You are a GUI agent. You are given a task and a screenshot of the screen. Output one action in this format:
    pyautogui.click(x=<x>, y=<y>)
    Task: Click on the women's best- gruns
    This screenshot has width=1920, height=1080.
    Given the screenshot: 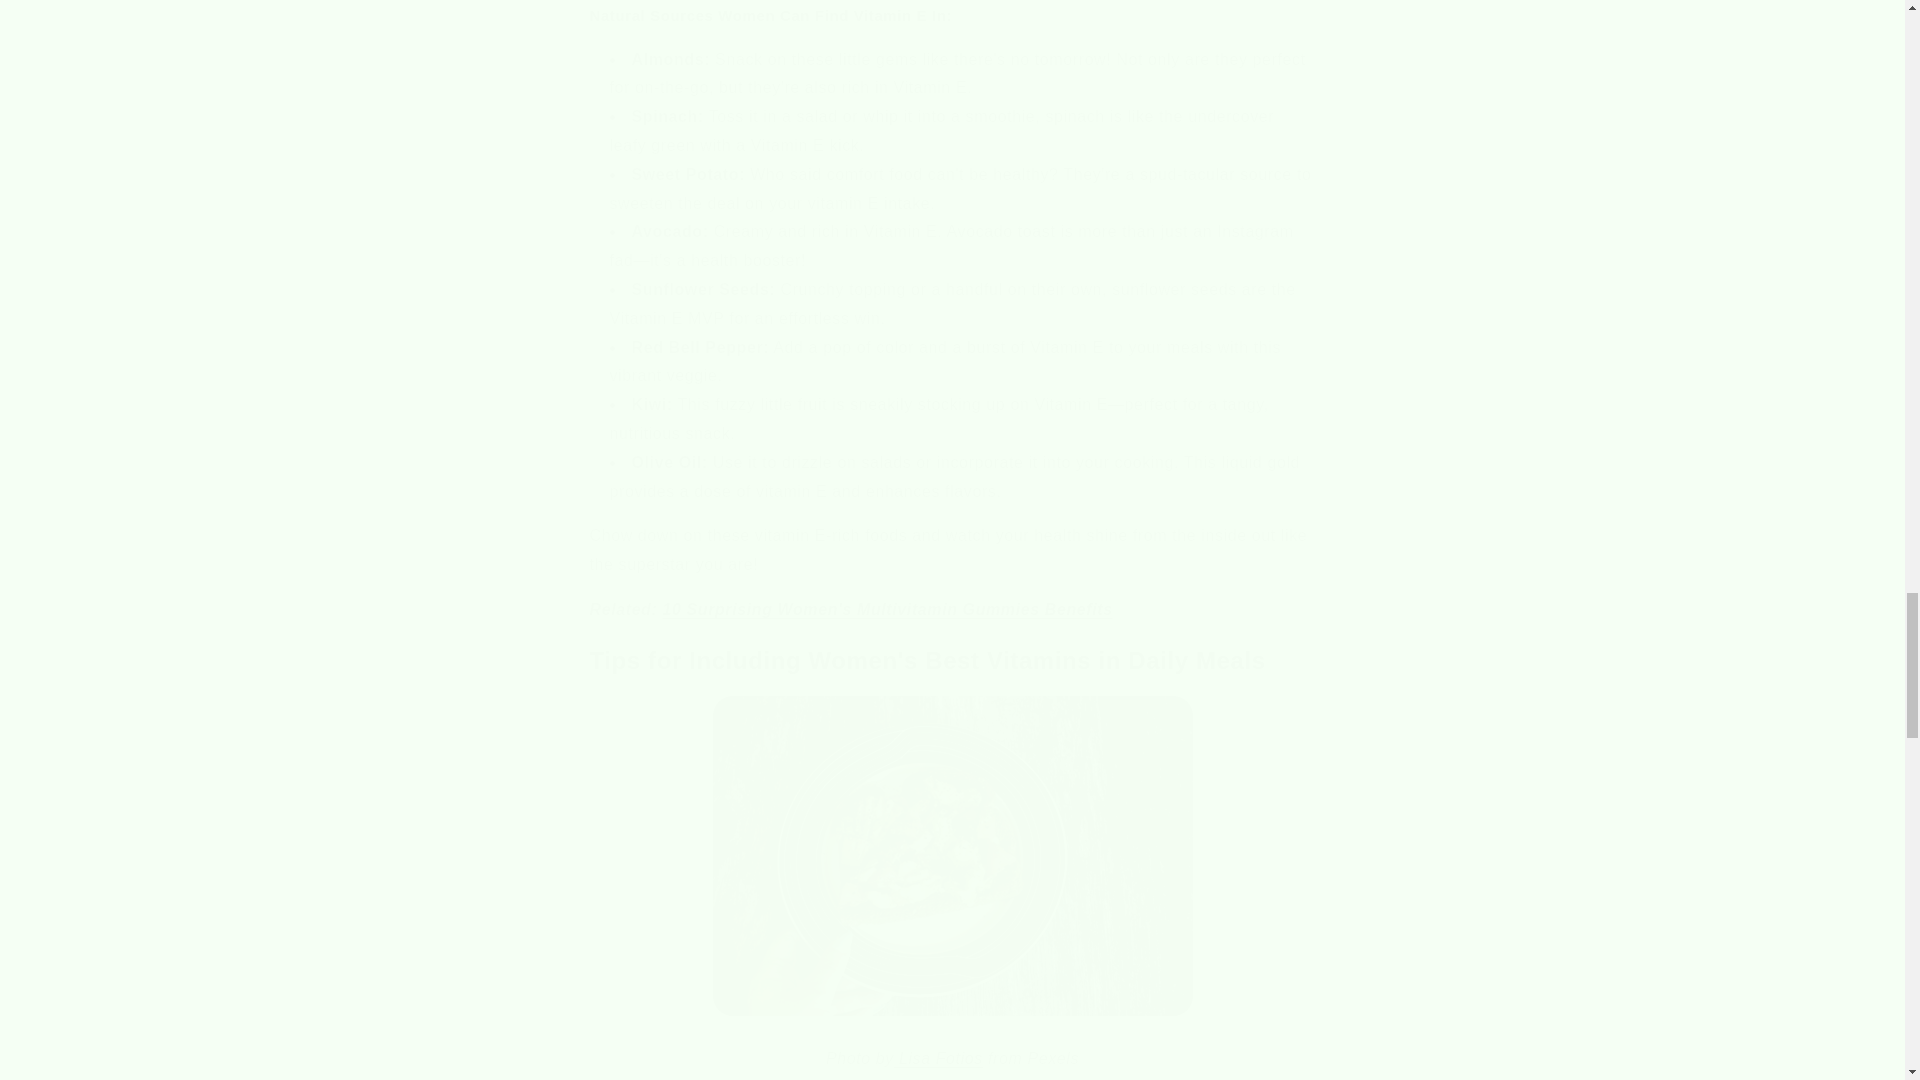 What is the action you would take?
    pyautogui.click(x=886, y=608)
    